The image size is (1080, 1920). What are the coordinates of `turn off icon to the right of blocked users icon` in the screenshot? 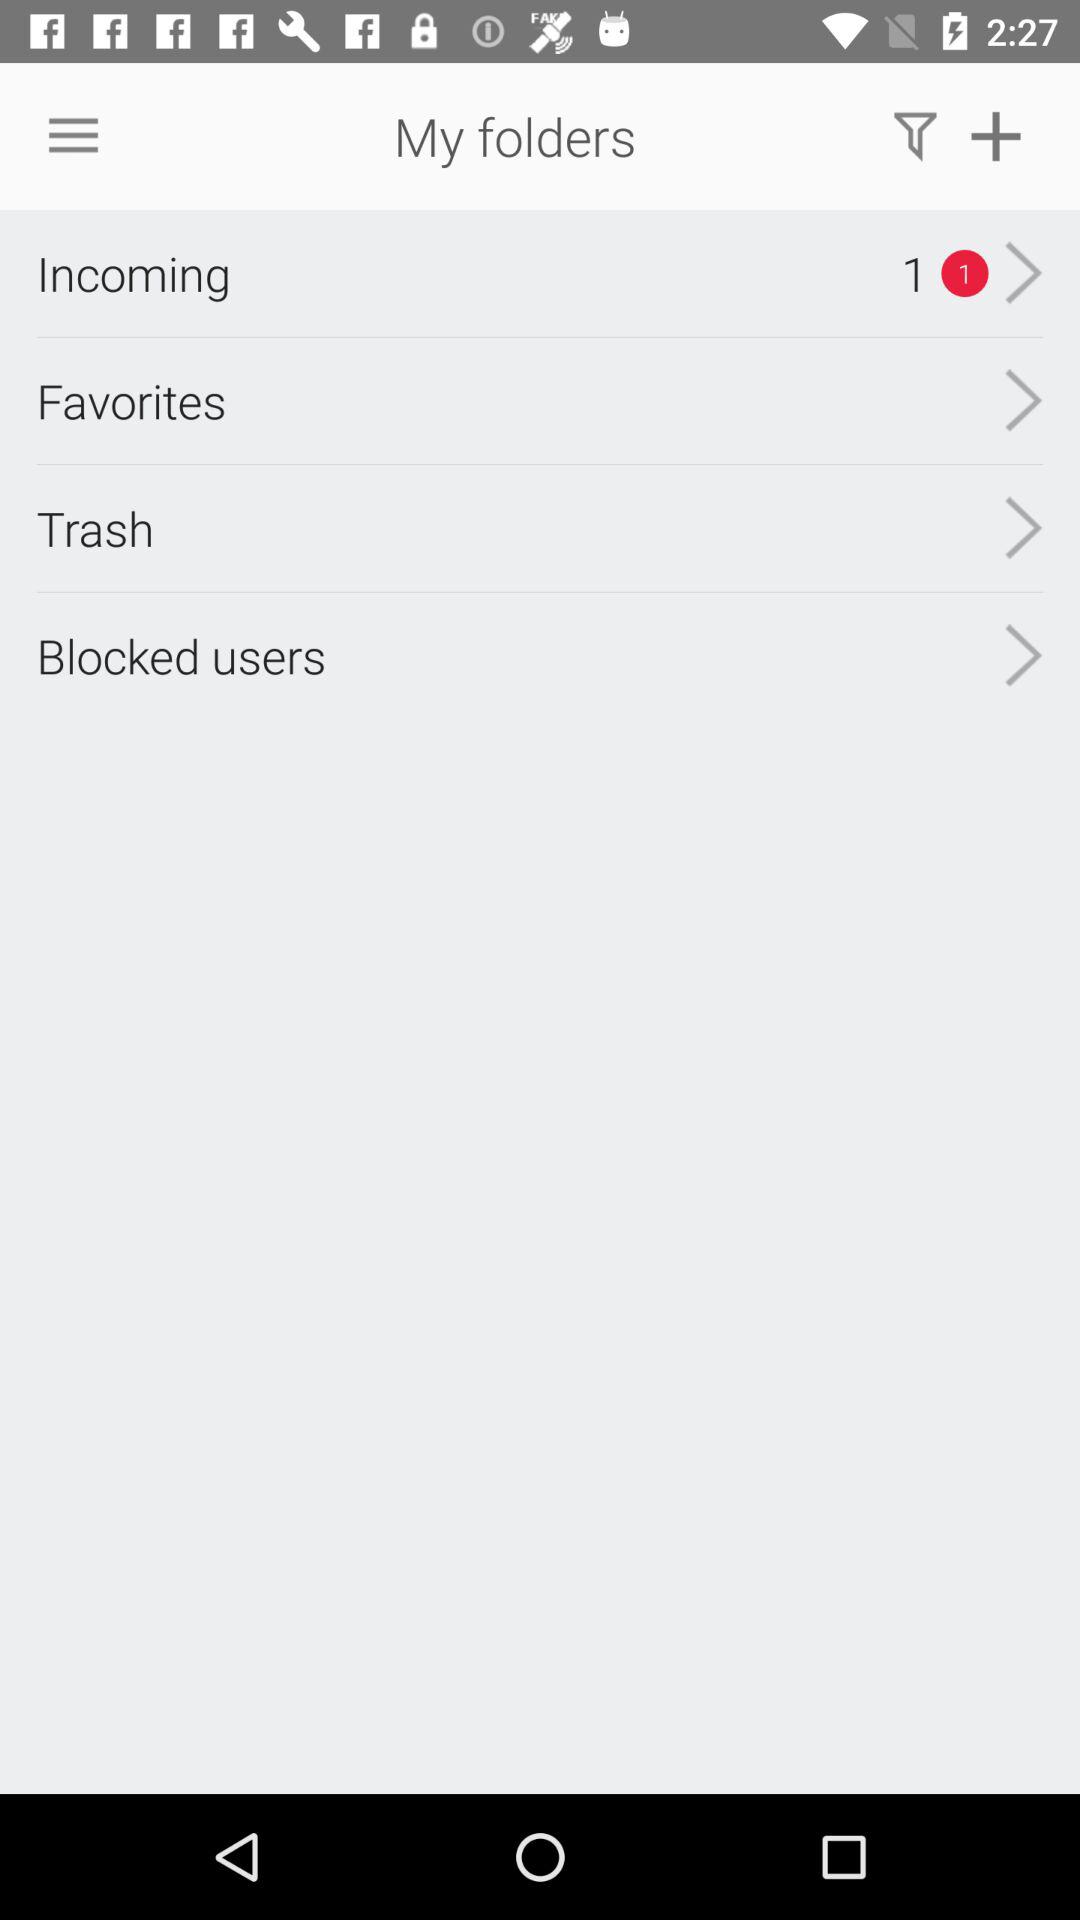 It's located at (1024, 656).